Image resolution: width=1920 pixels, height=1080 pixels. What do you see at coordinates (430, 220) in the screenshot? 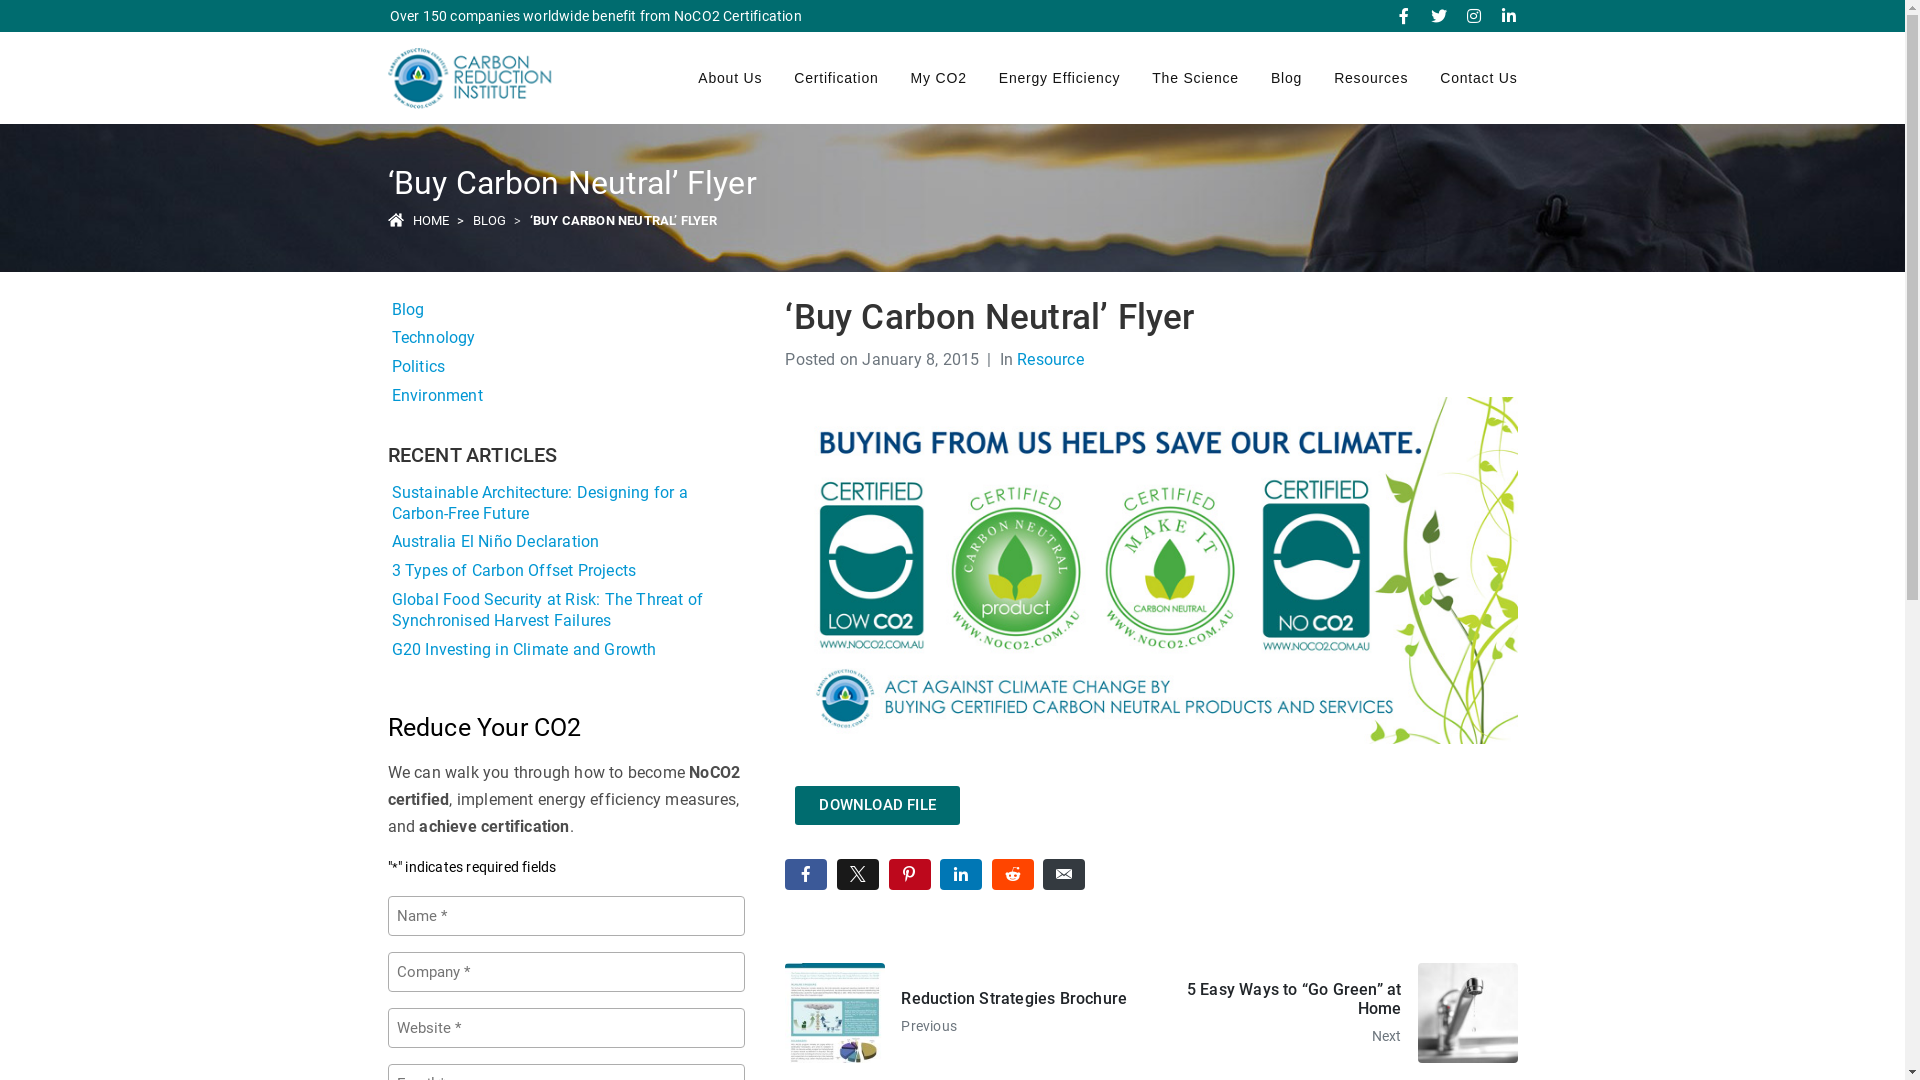
I see `HOME` at bounding box center [430, 220].